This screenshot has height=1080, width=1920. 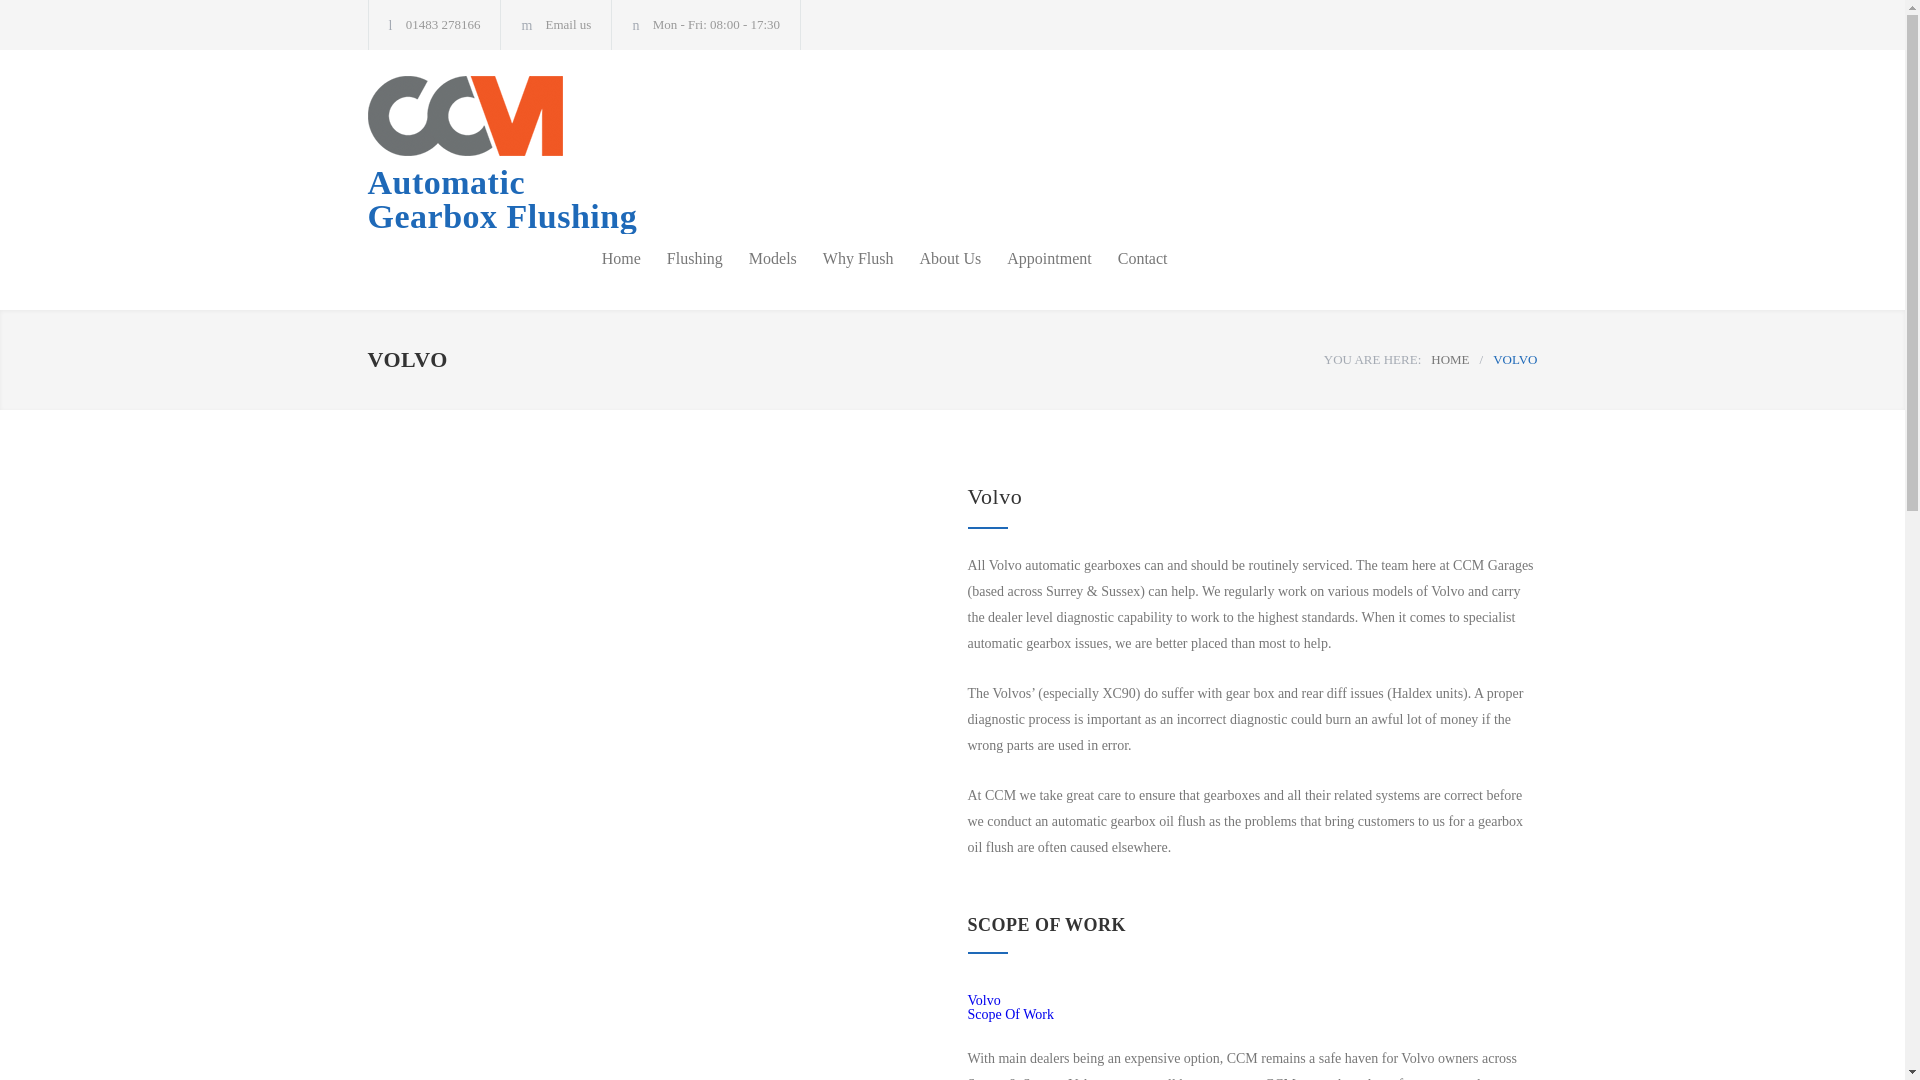 What do you see at coordinates (845, 259) in the screenshot?
I see `Why Flush` at bounding box center [845, 259].